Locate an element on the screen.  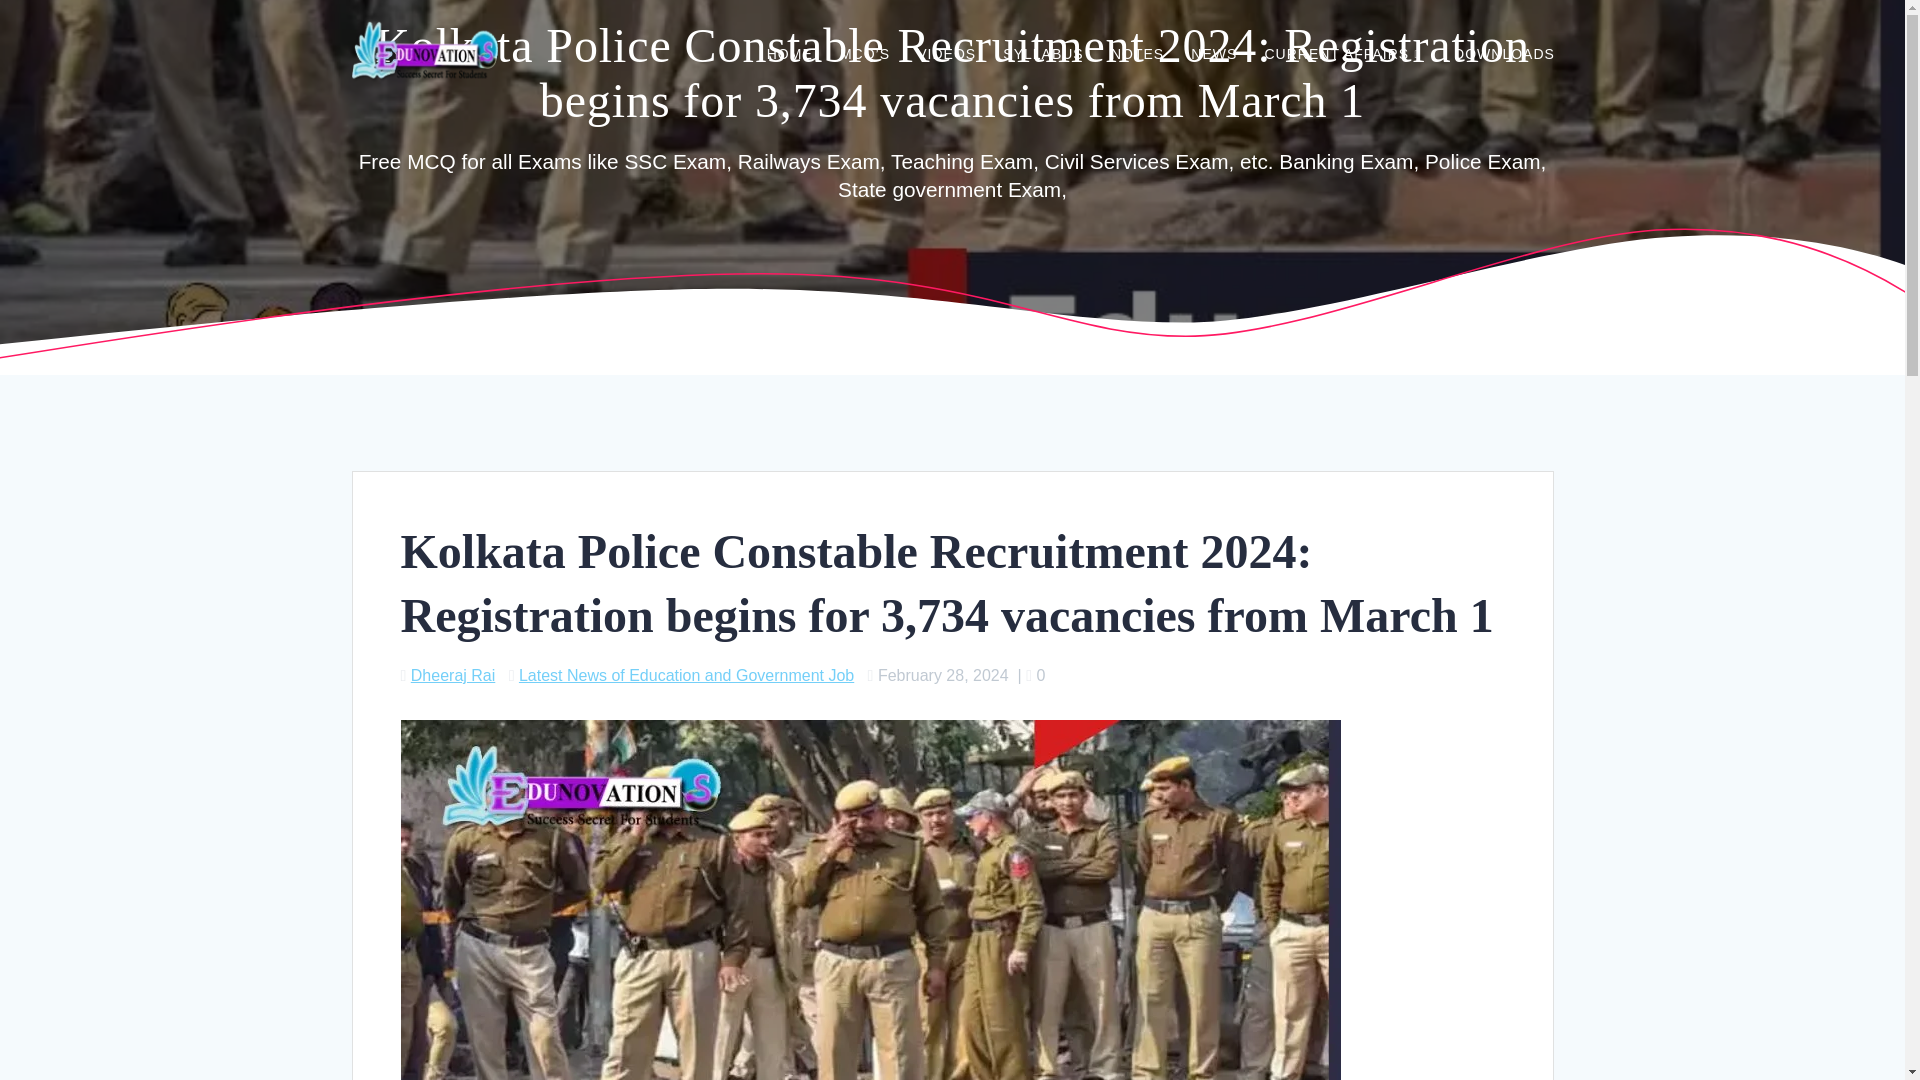
HOME is located at coordinates (789, 56).